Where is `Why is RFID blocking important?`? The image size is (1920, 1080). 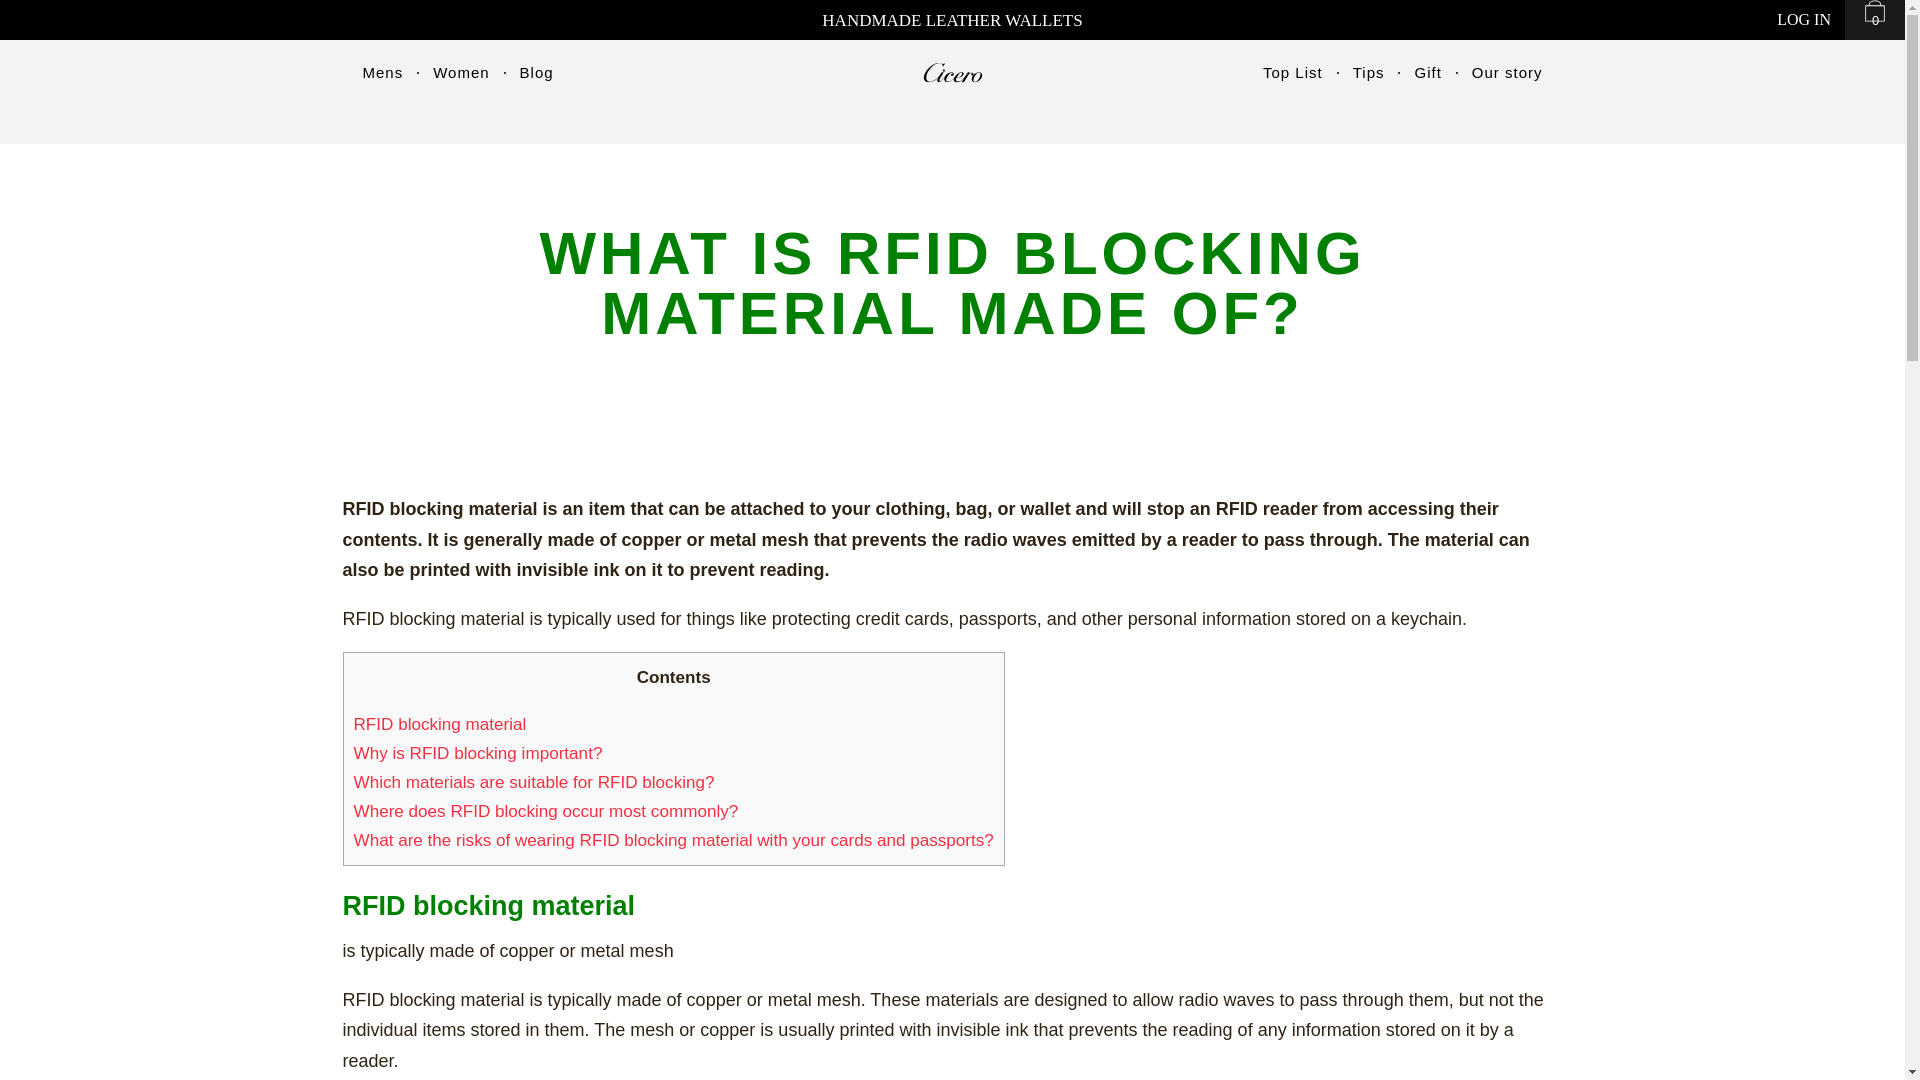
Why is RFID blocking important? is located at coordinates (478, 753).